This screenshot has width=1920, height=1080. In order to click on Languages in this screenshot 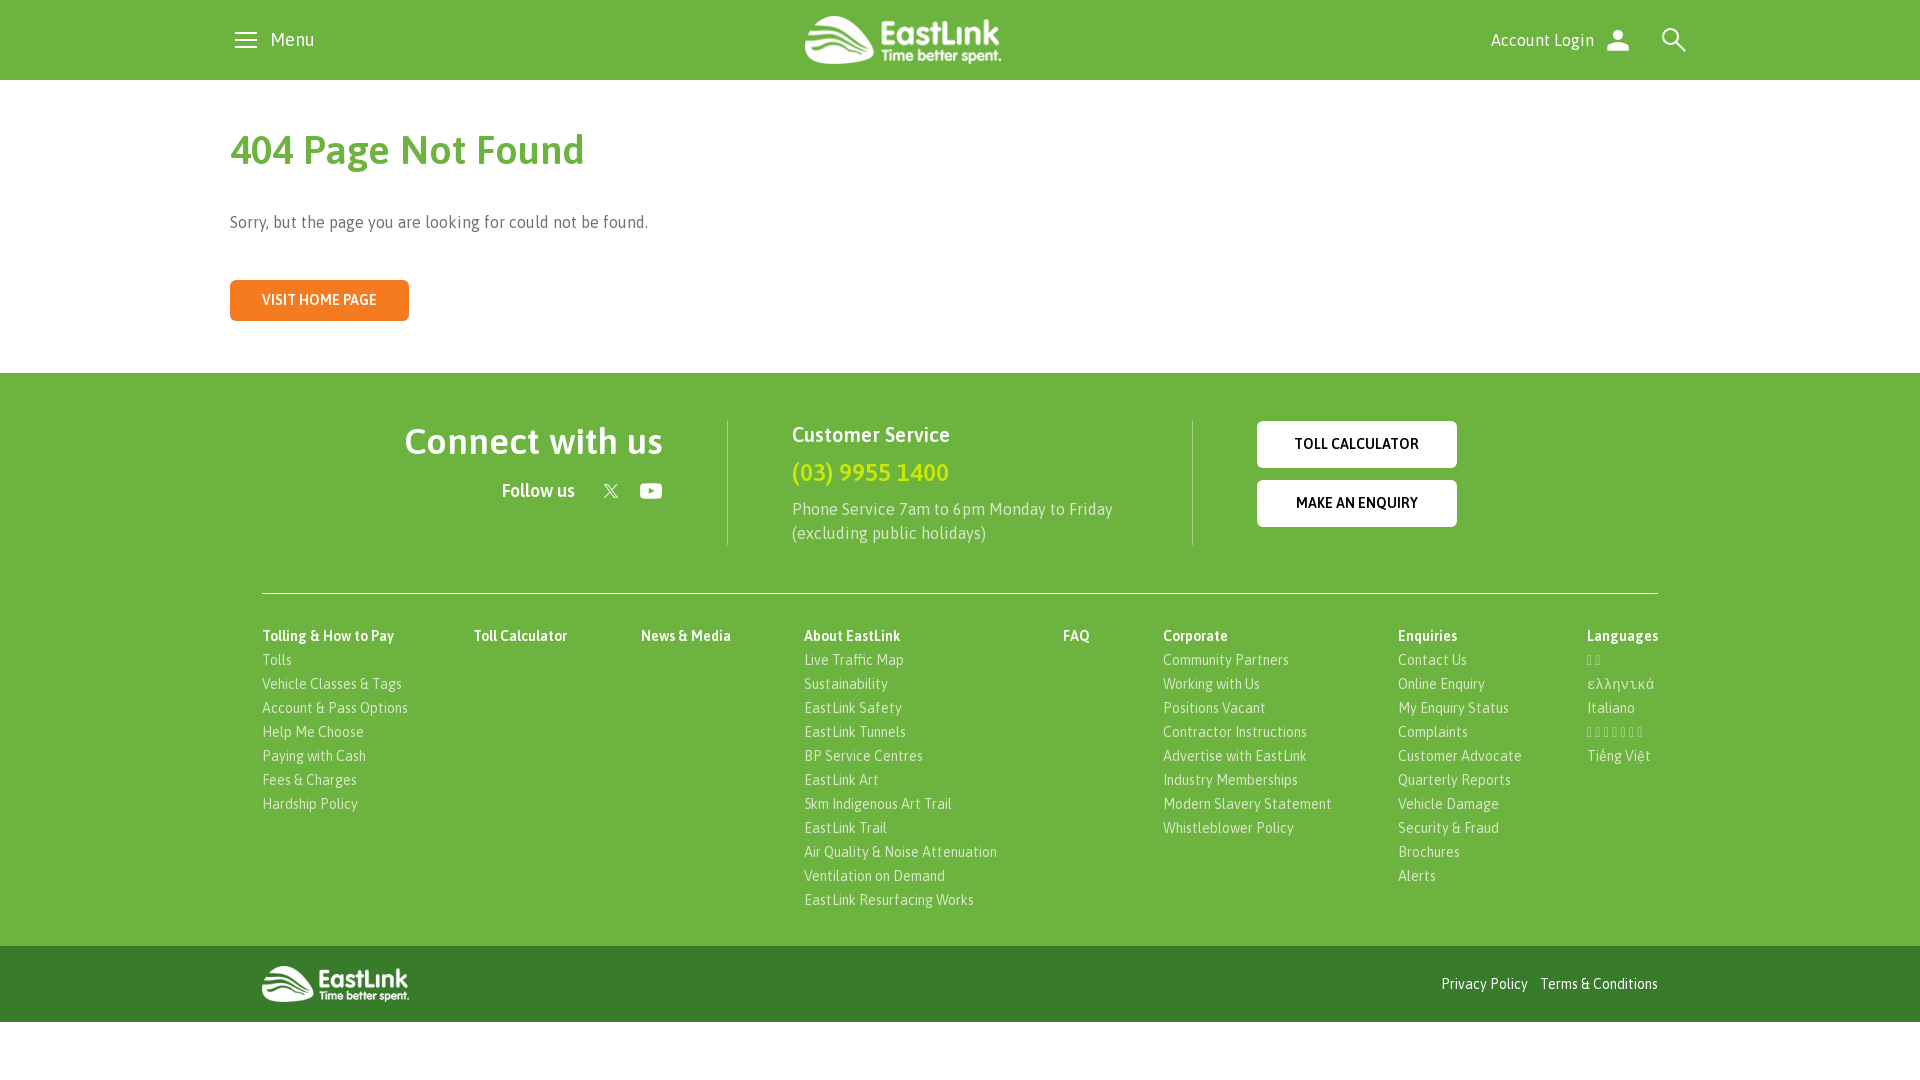, I will do `click(1622, 636)`.